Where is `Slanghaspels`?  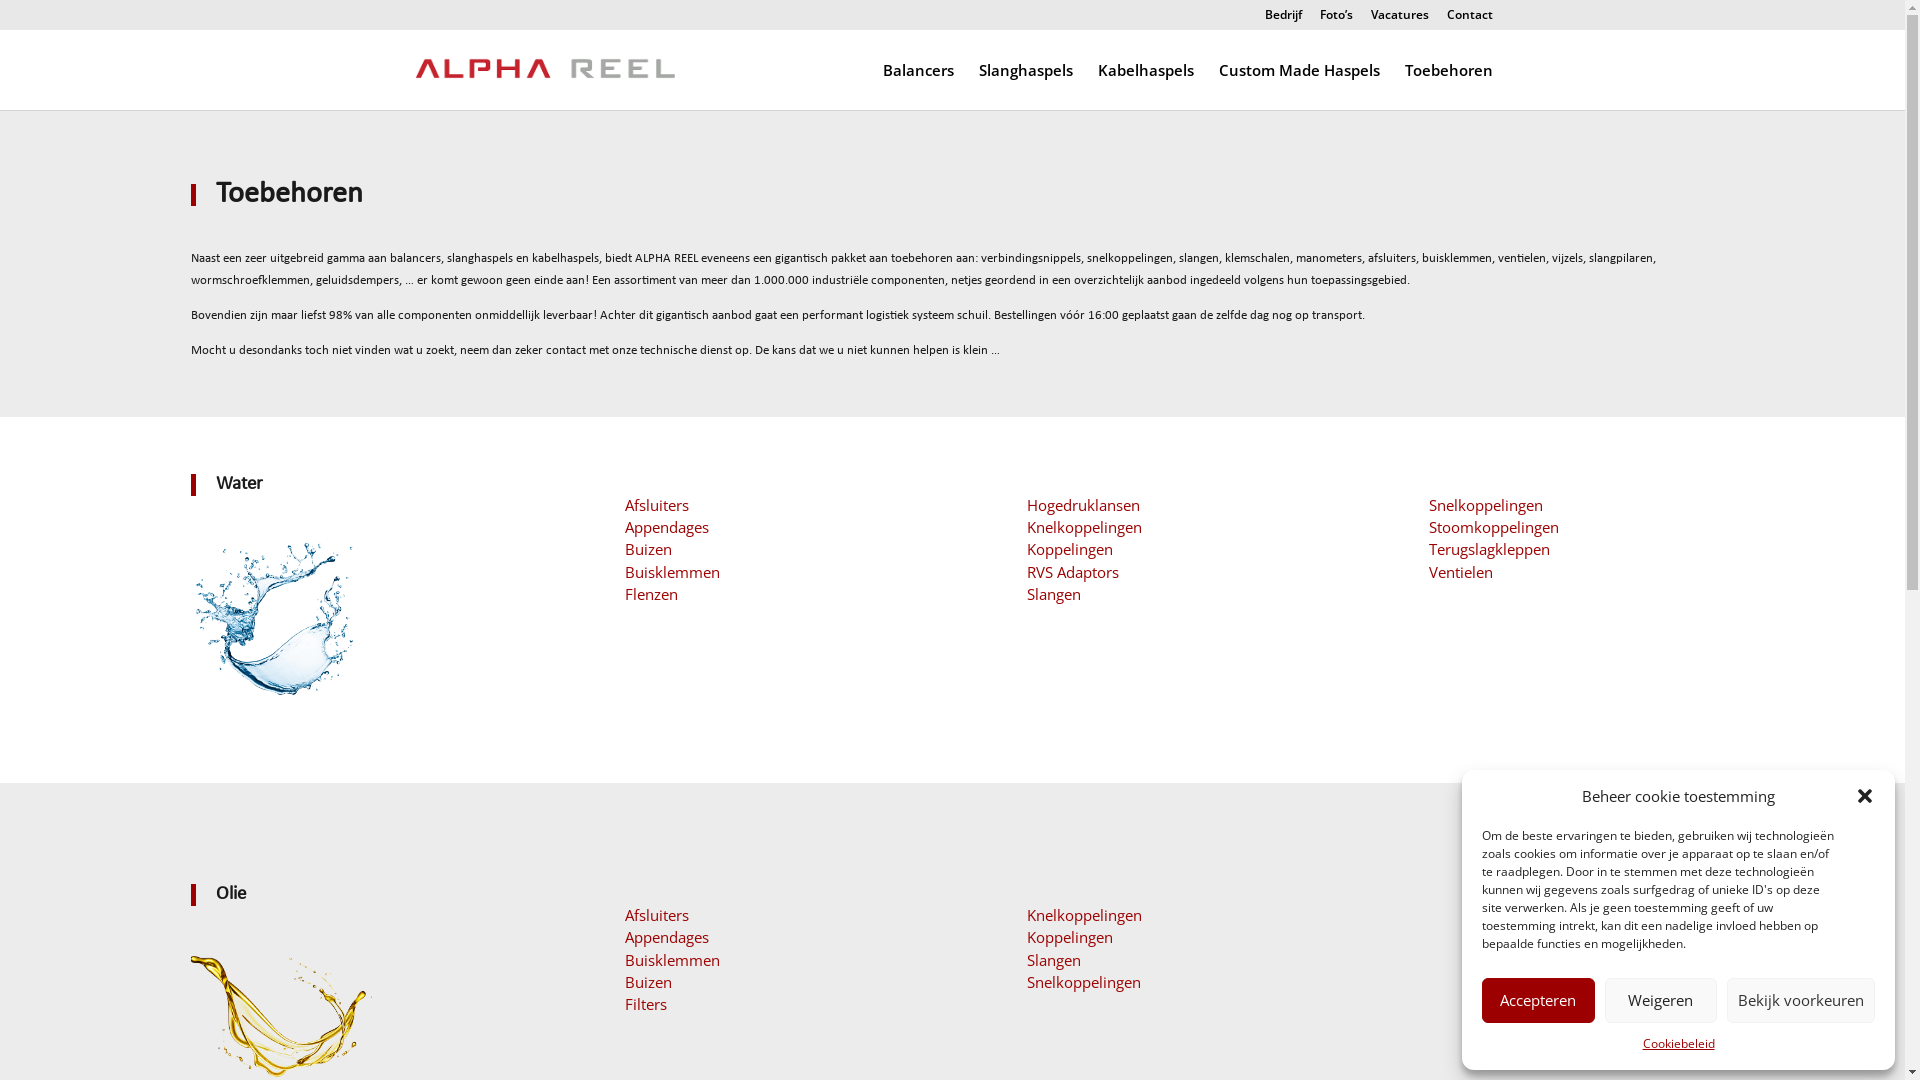
Slanghaspels is located at coordinates (1025, 86).